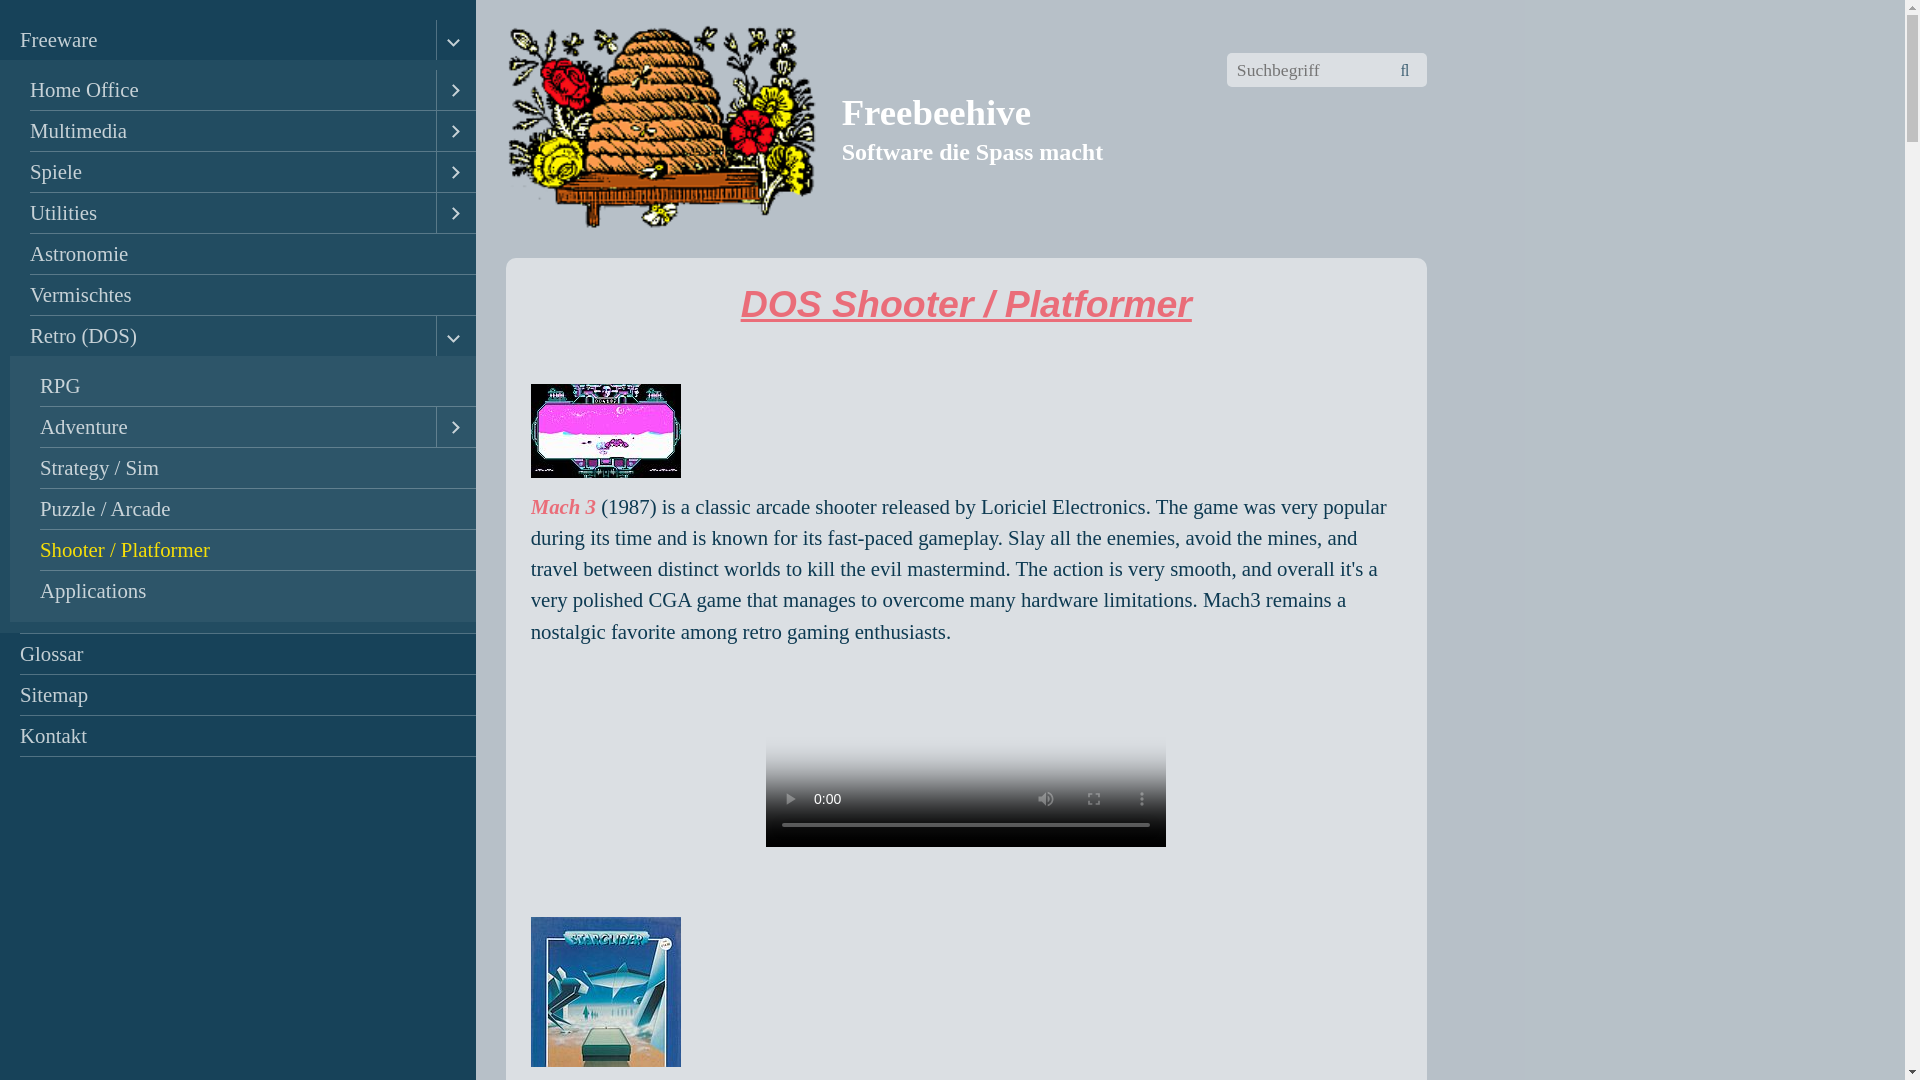 The image size is (1920, 1080). I want to click on Utilities, so click(222, 213).